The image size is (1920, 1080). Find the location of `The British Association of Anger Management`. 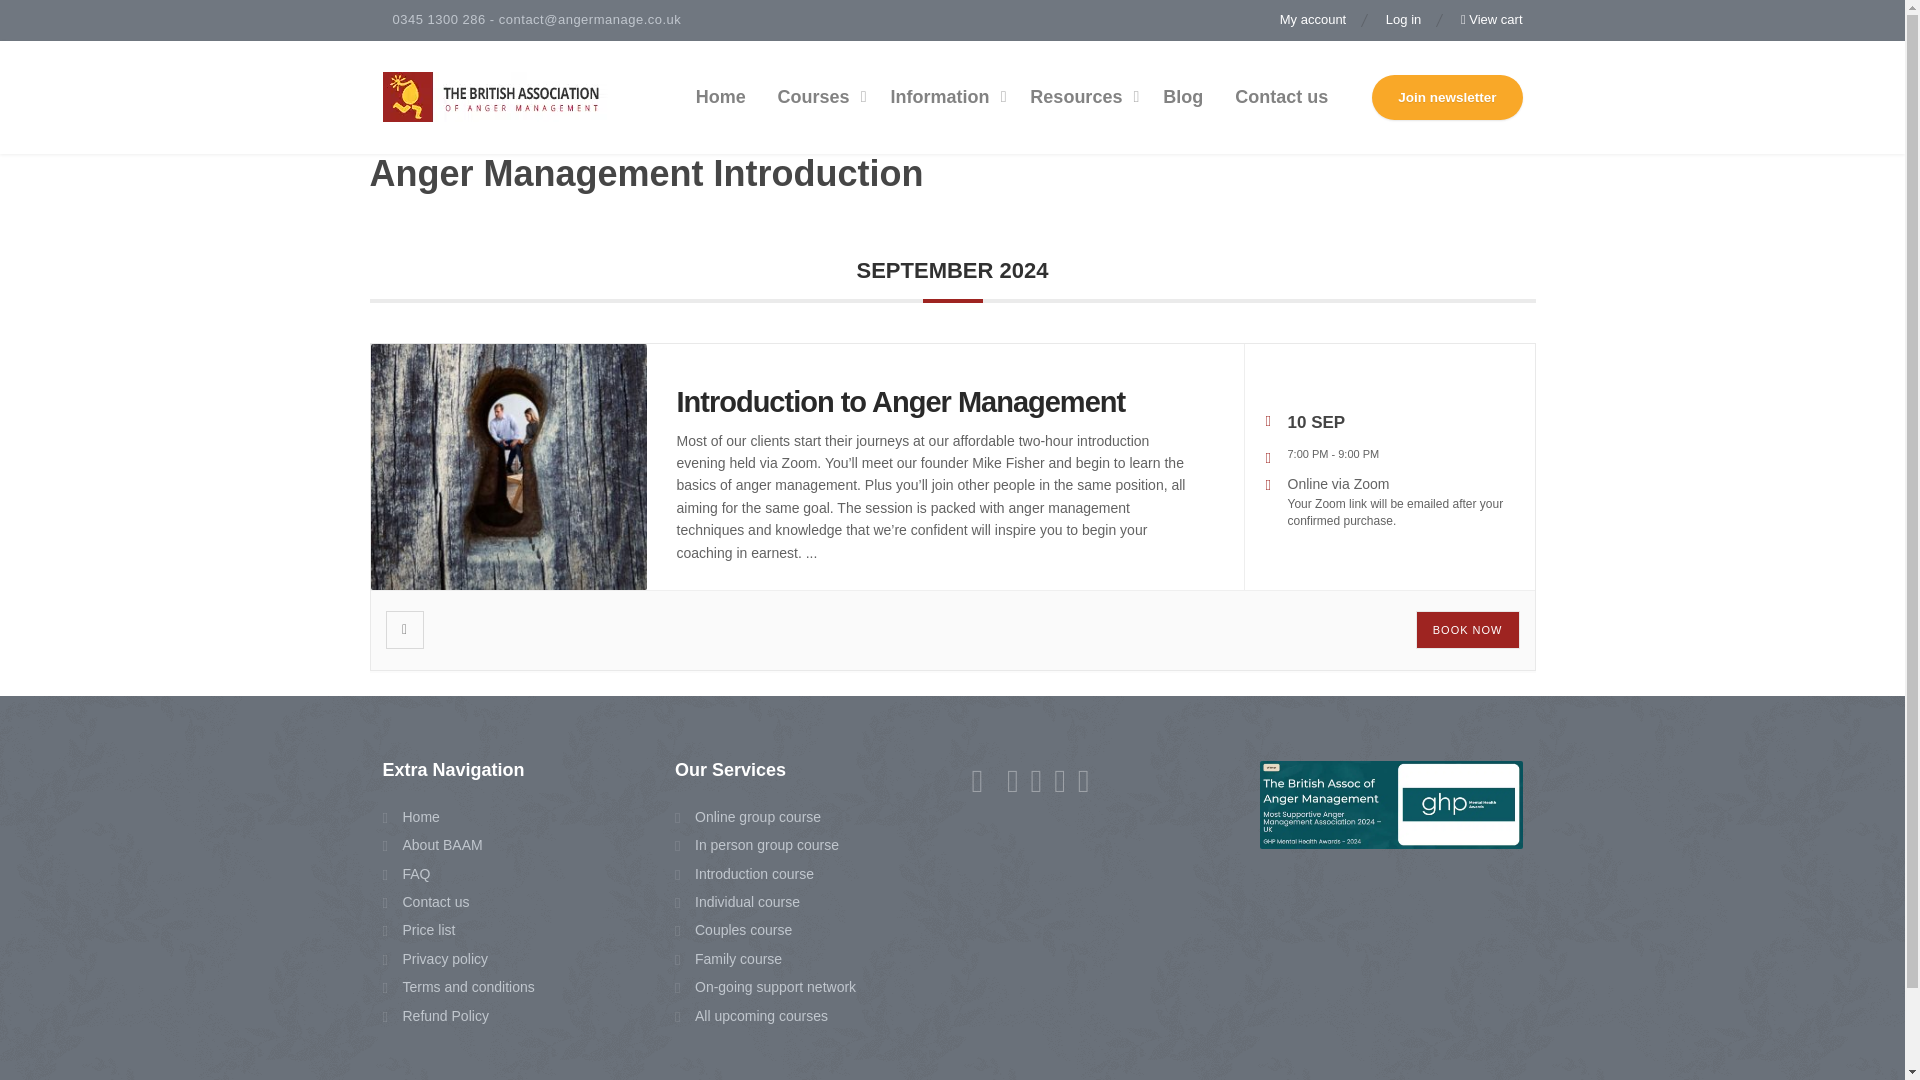

The British Association of Anger Management is located at coordinates (494, 98).